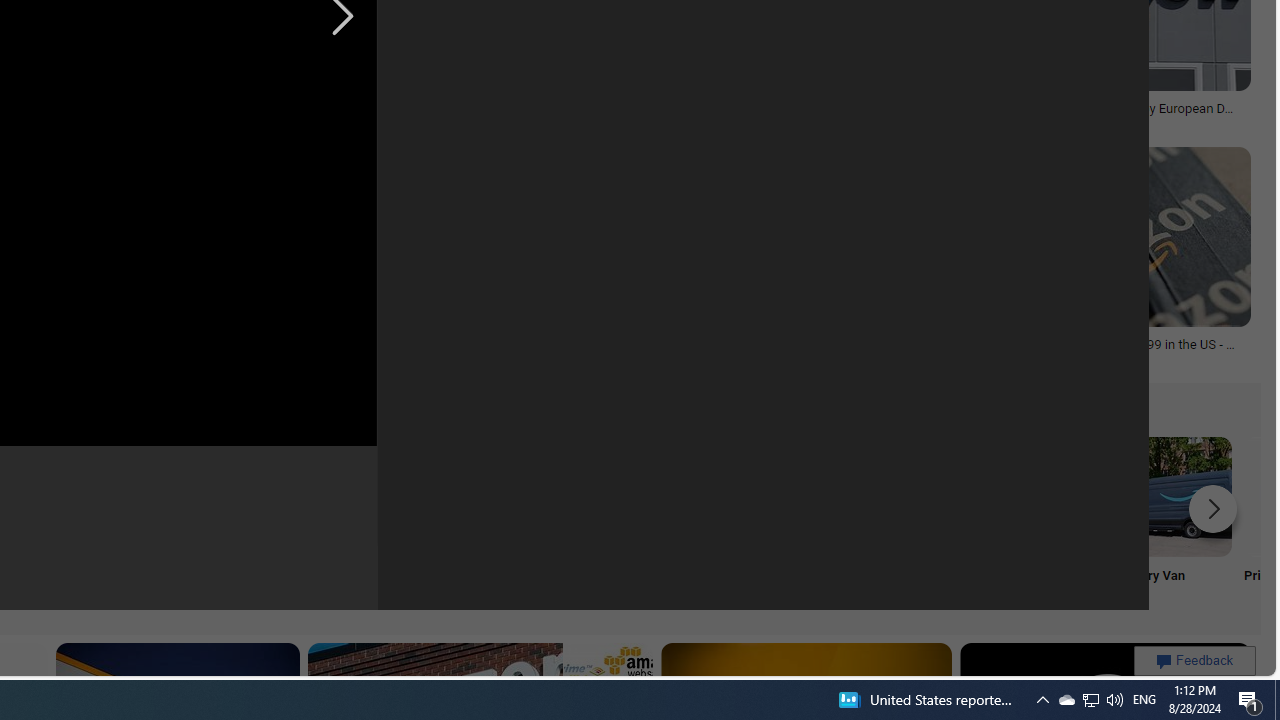 The height and width of the screenshot is (720, 1280). Describe the element at coordinates (1172, 496) in the screenshot. I see `Amazon Delivery Van` at that location.